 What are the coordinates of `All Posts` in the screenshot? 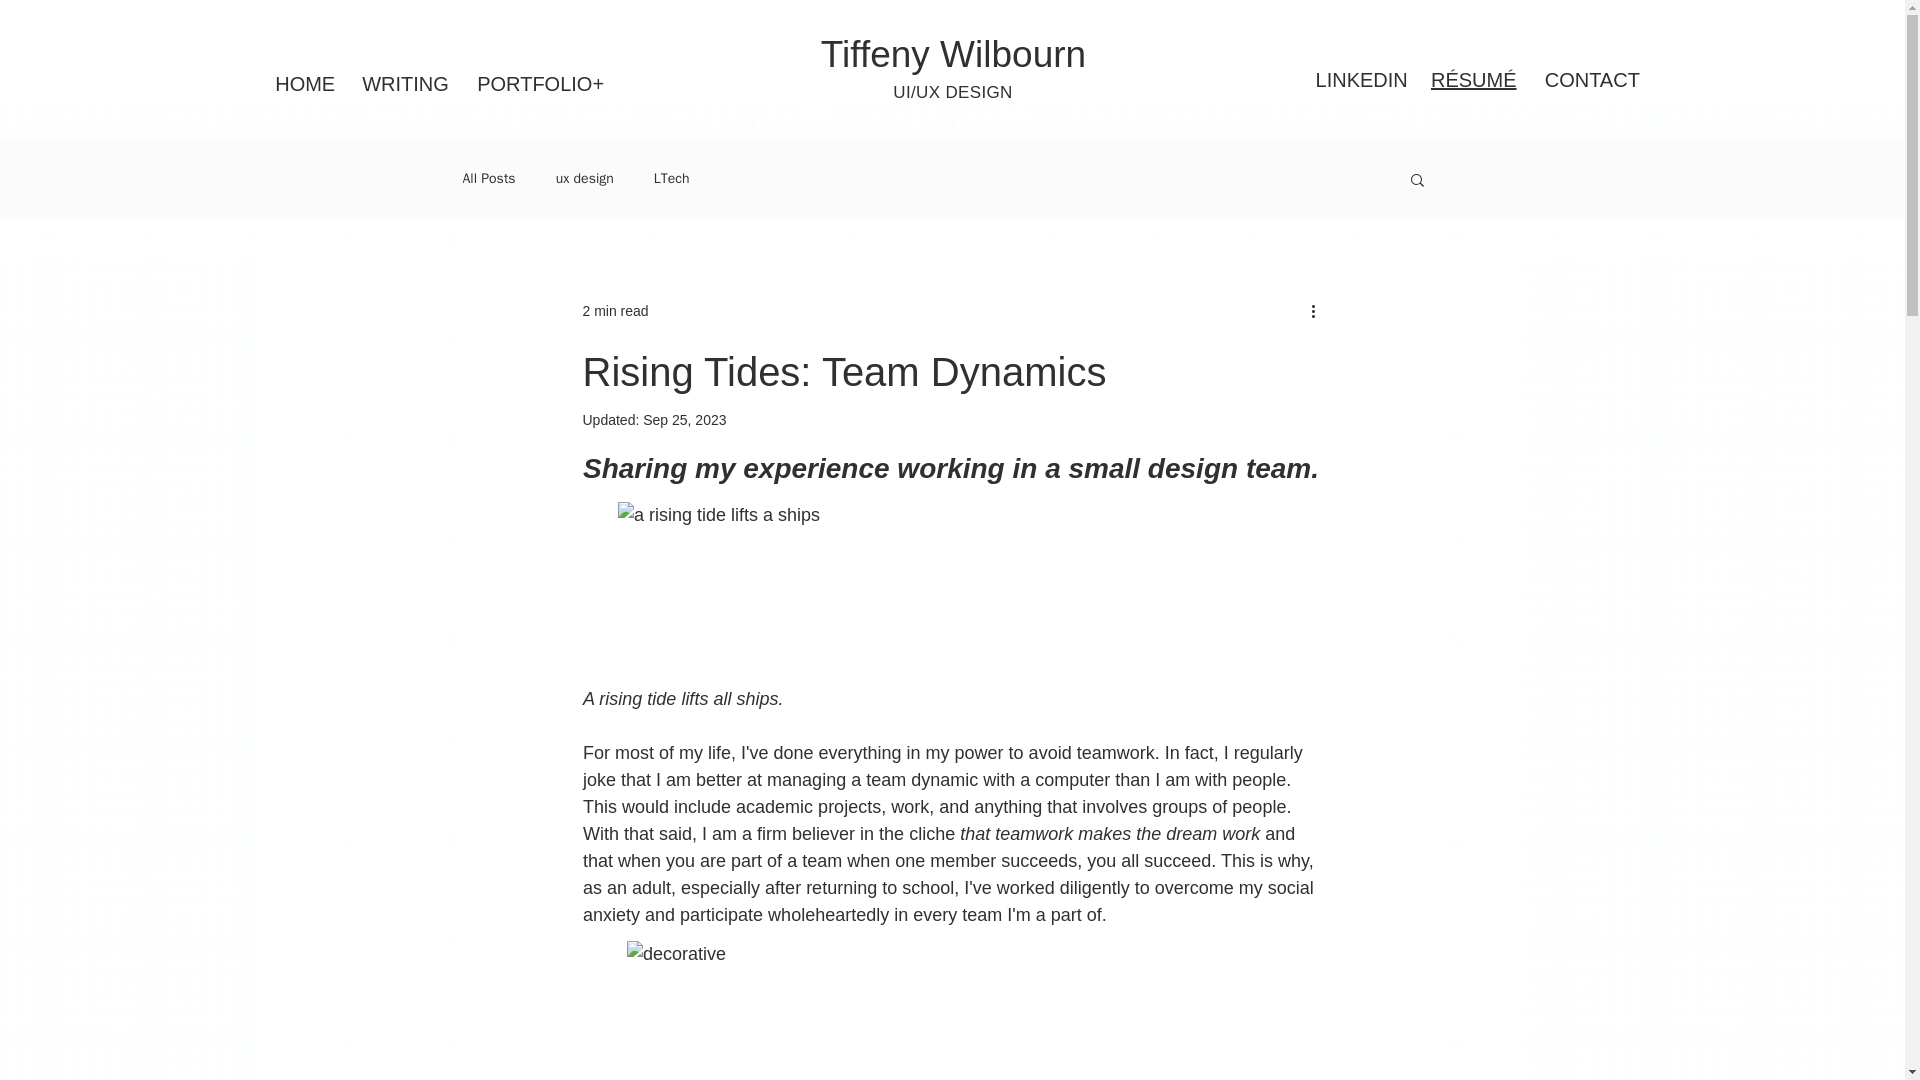 It's located at (488, 178).